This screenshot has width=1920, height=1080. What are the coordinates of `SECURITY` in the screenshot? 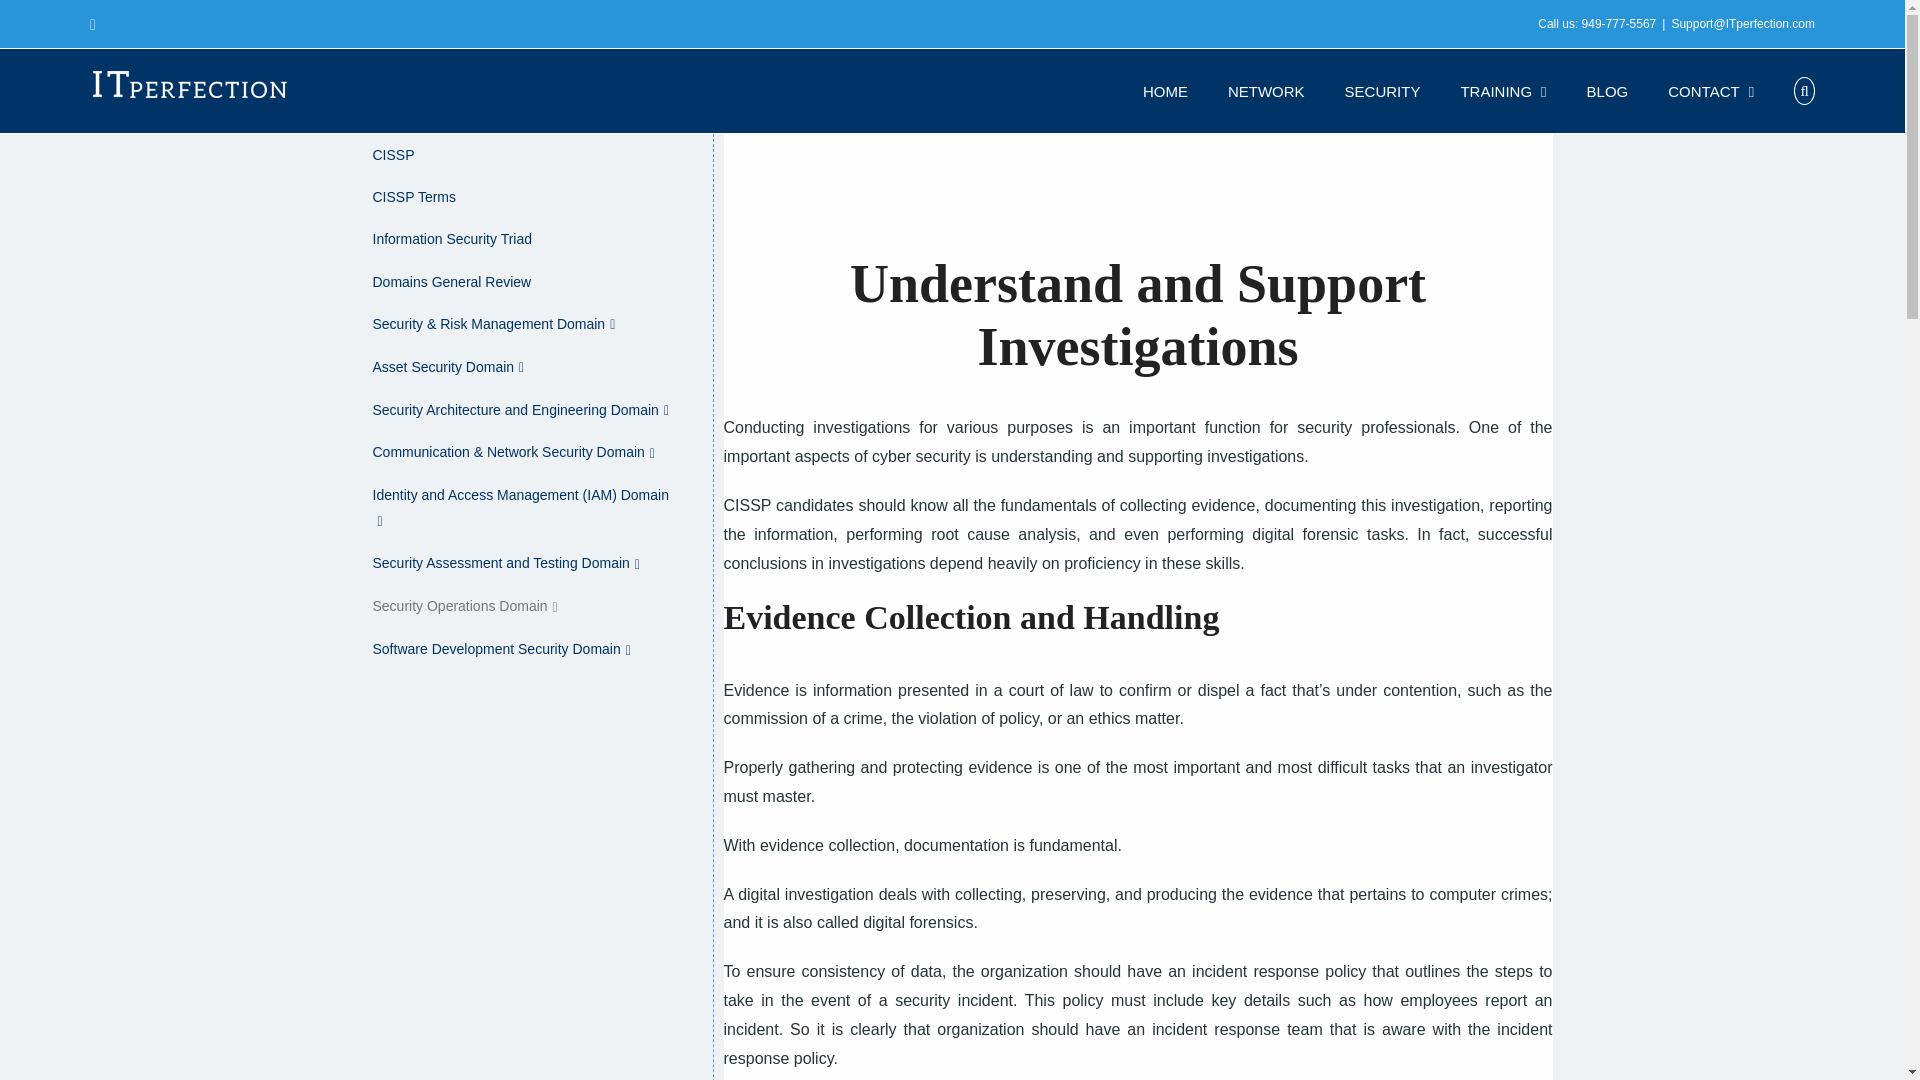 It's located at (1382, 90).